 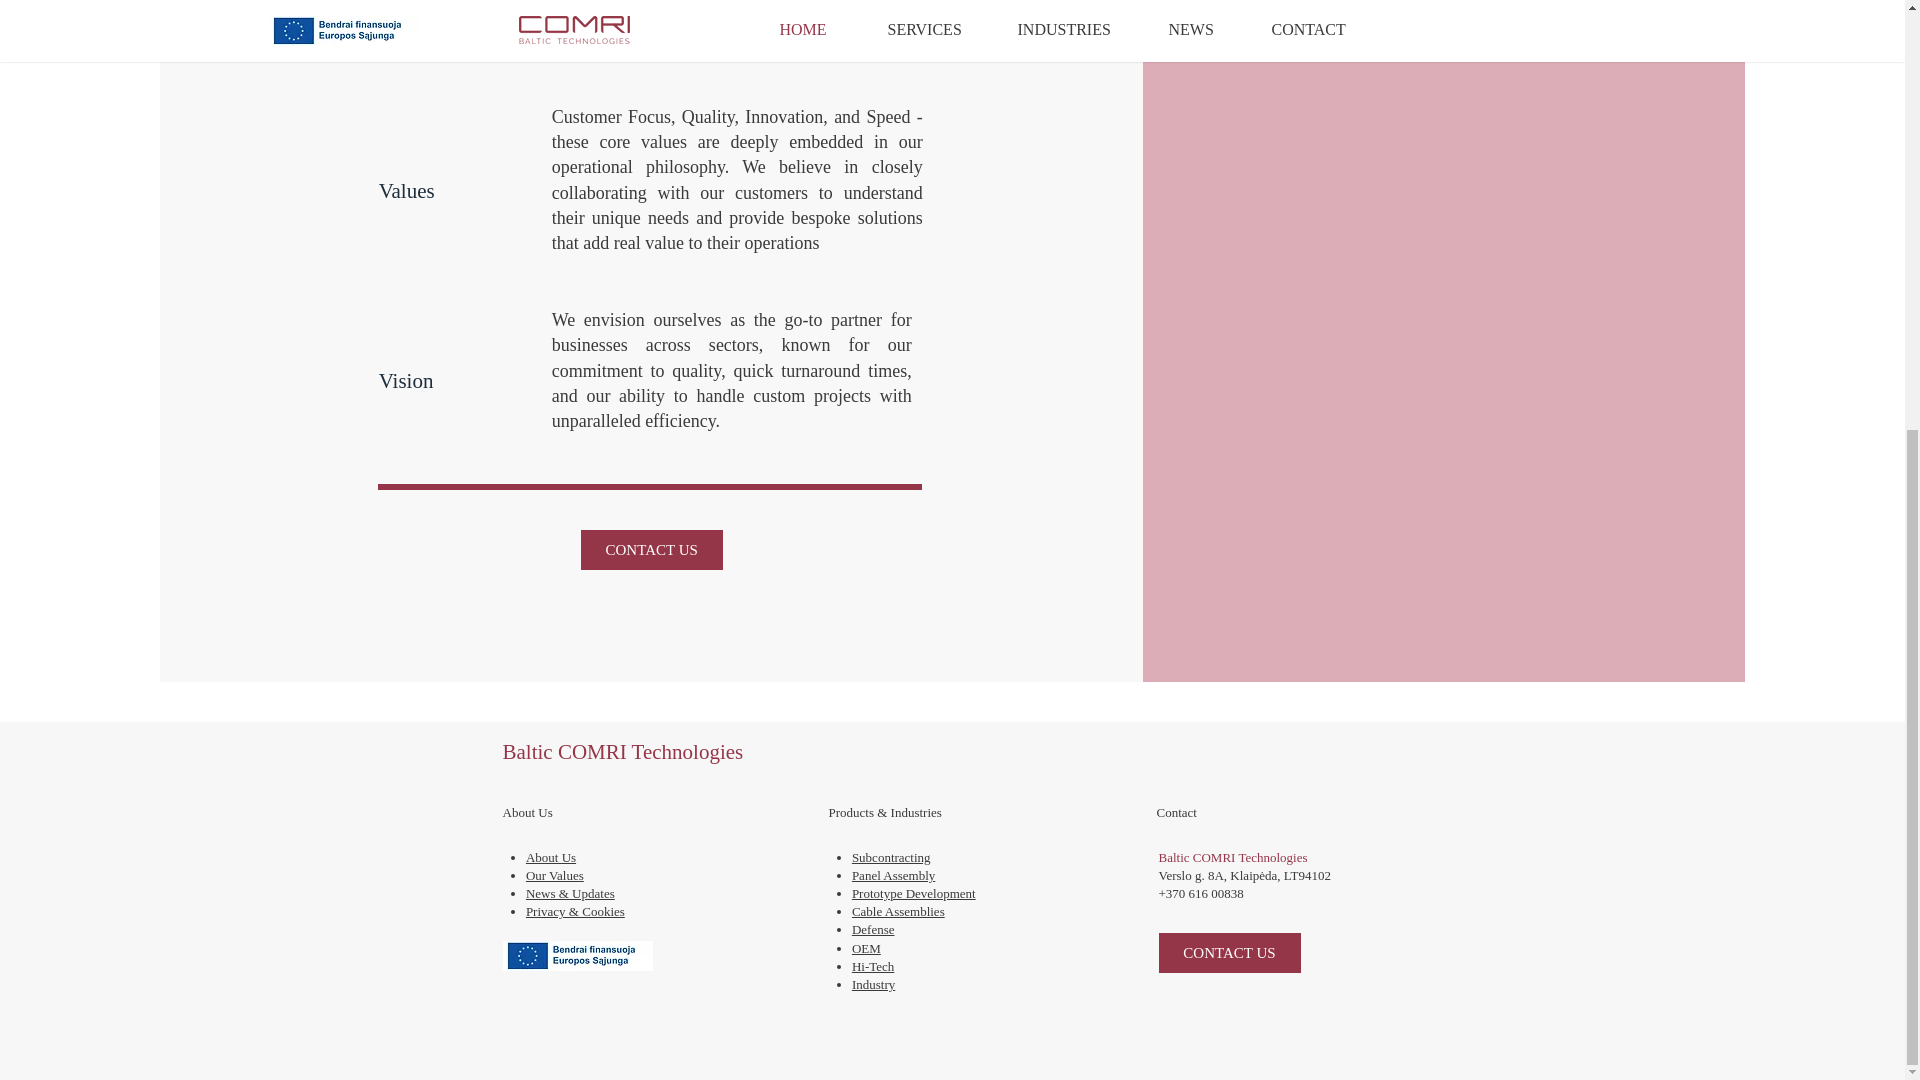 What do you see at coordinates (1228, 953) in the screenshot?
I see `CONTACT US` at bounding box center [1228, 953].